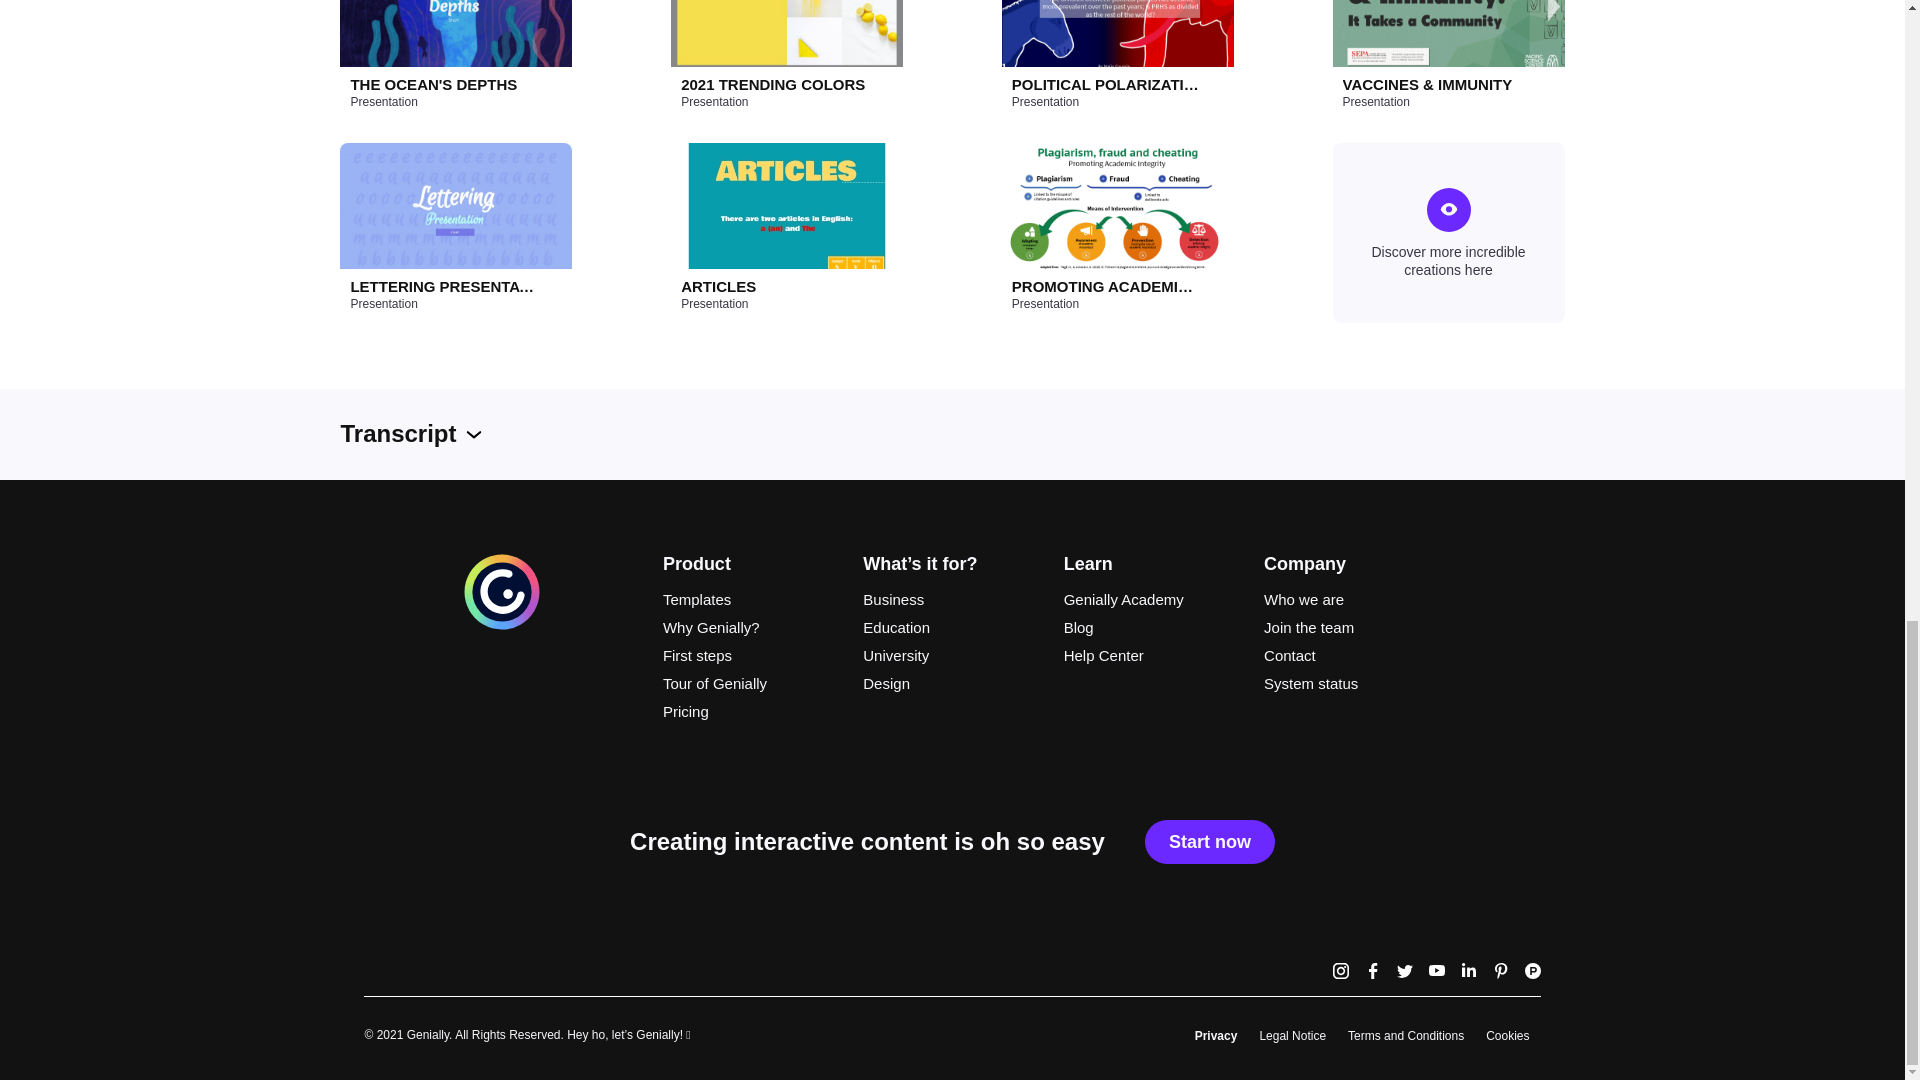 Image resolution: width=1920 pixels, height=1080 pixels. I want to click on 2021 TRENDING COLORS, so click(775, 84).